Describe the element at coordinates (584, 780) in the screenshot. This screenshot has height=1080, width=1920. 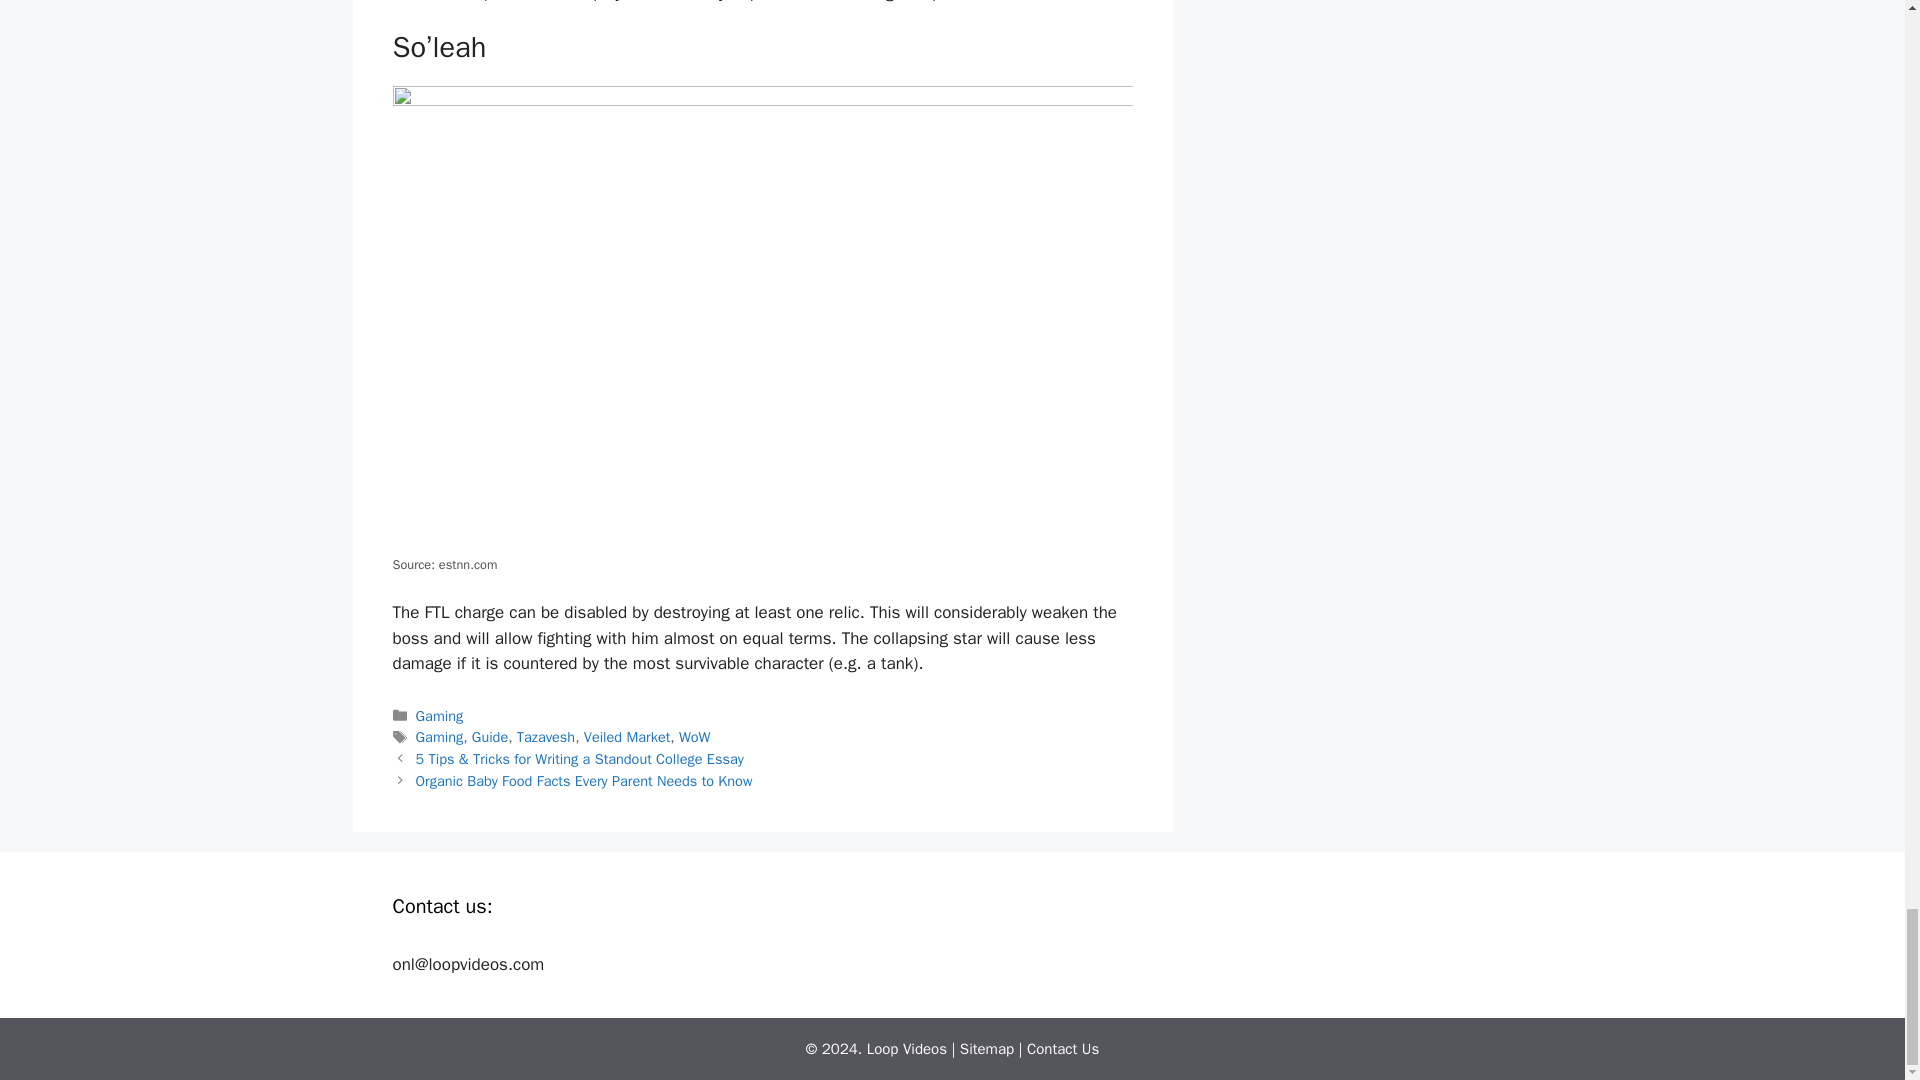
I see `Organic Baby Food Facts Every Parent Needs to Know` at that location.